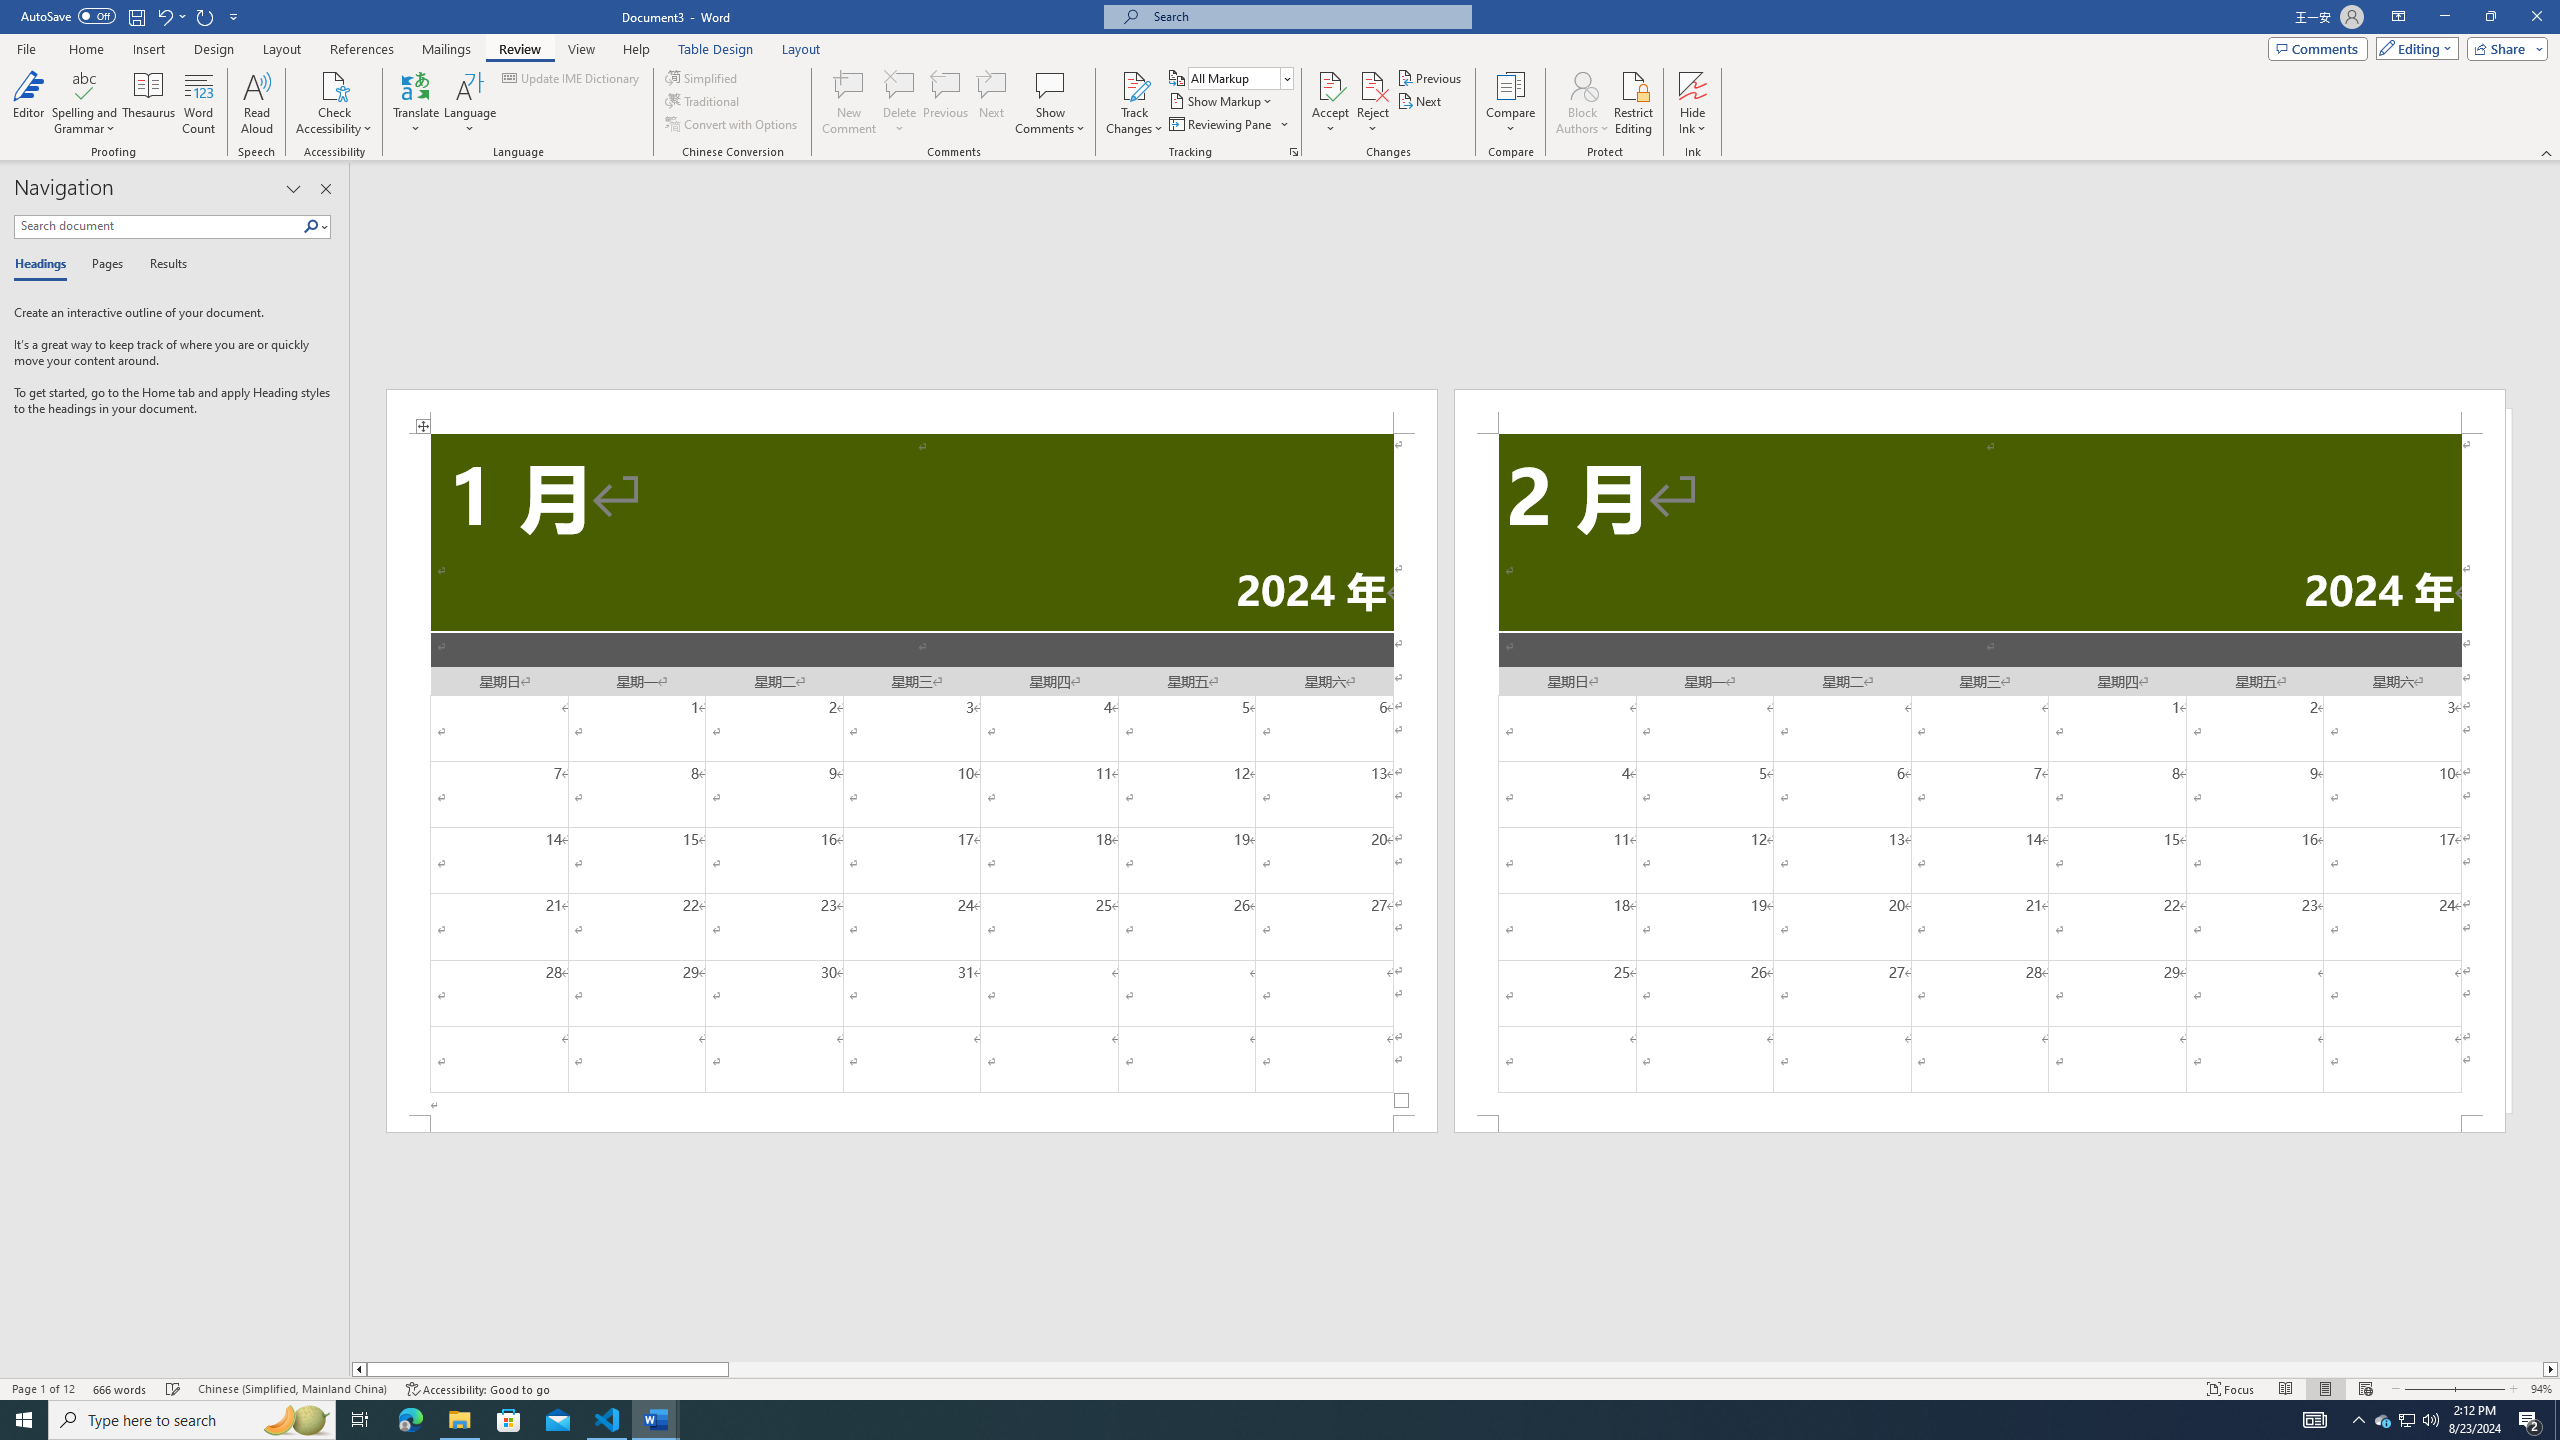  Describe the element at coordinates (1430, 78) in the screenshot. I see `Previous` at that location.